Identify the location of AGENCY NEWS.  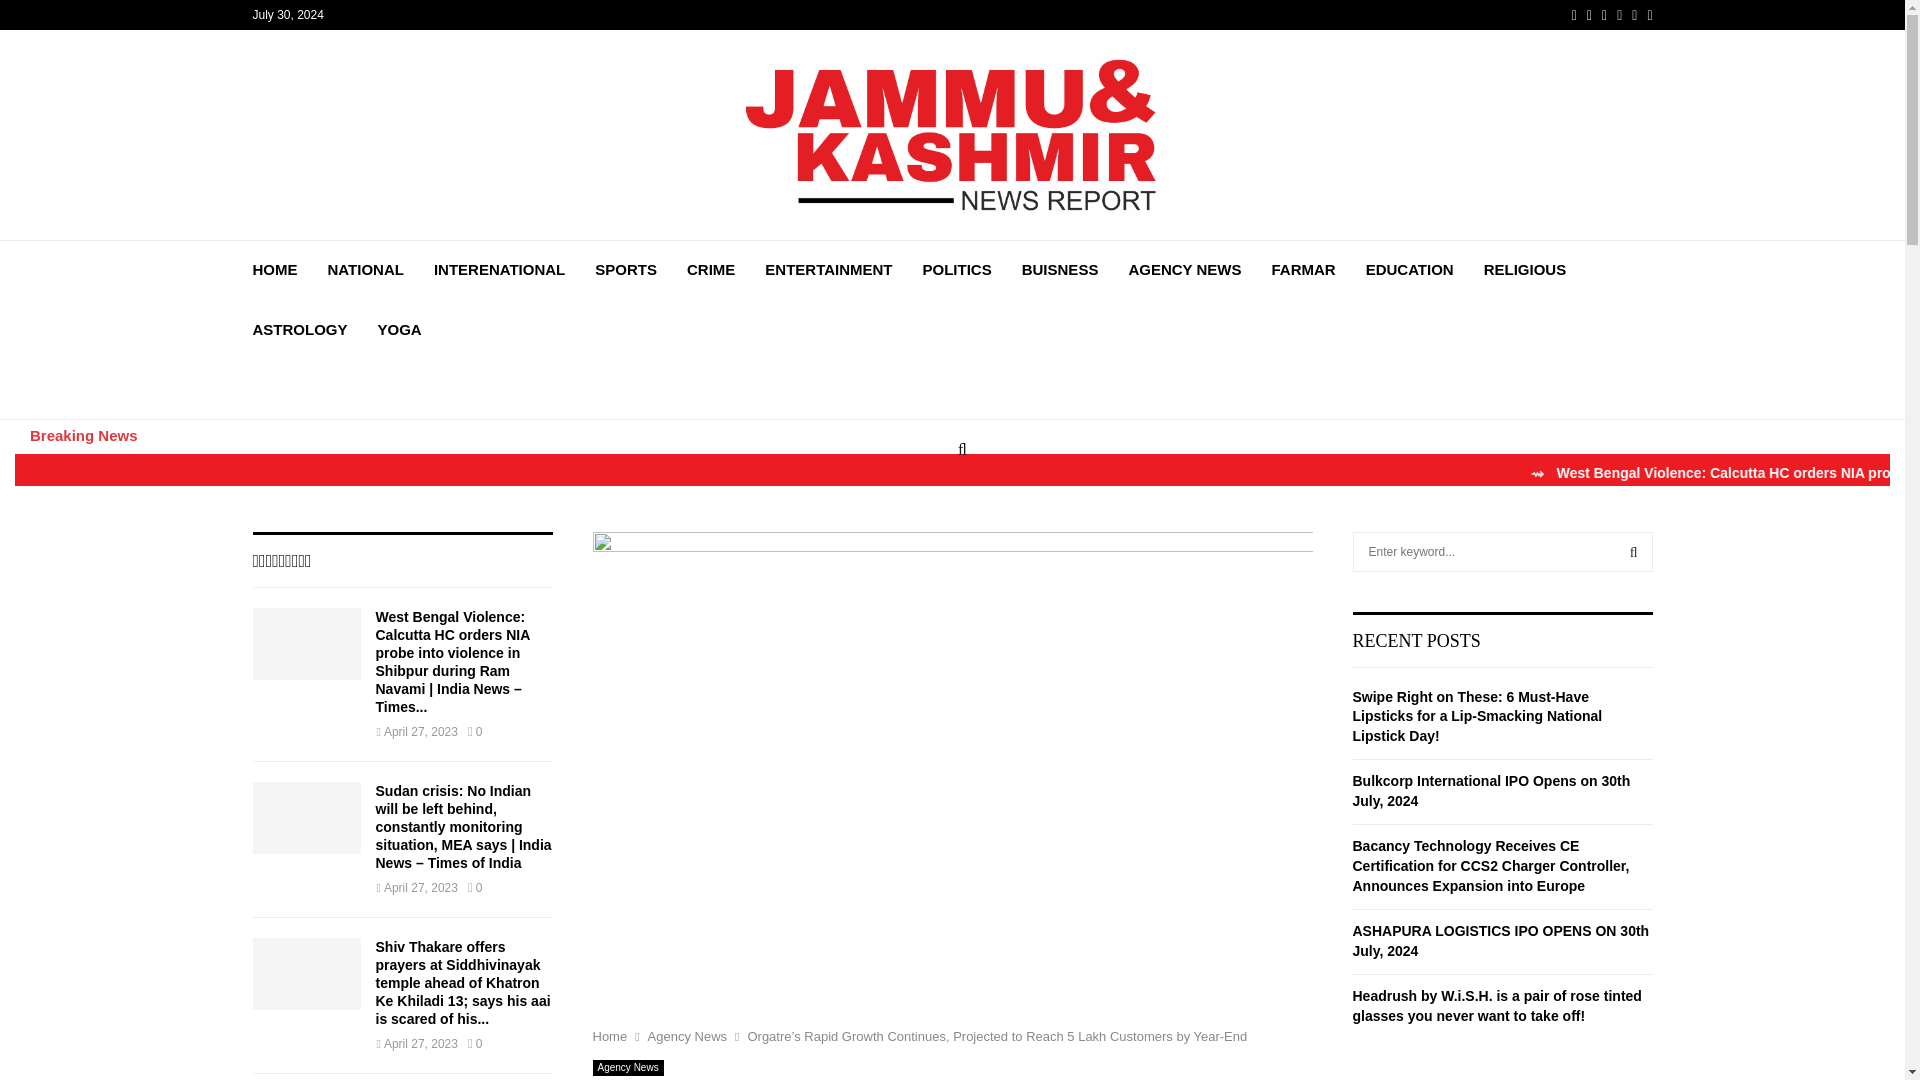
(1184, 270).